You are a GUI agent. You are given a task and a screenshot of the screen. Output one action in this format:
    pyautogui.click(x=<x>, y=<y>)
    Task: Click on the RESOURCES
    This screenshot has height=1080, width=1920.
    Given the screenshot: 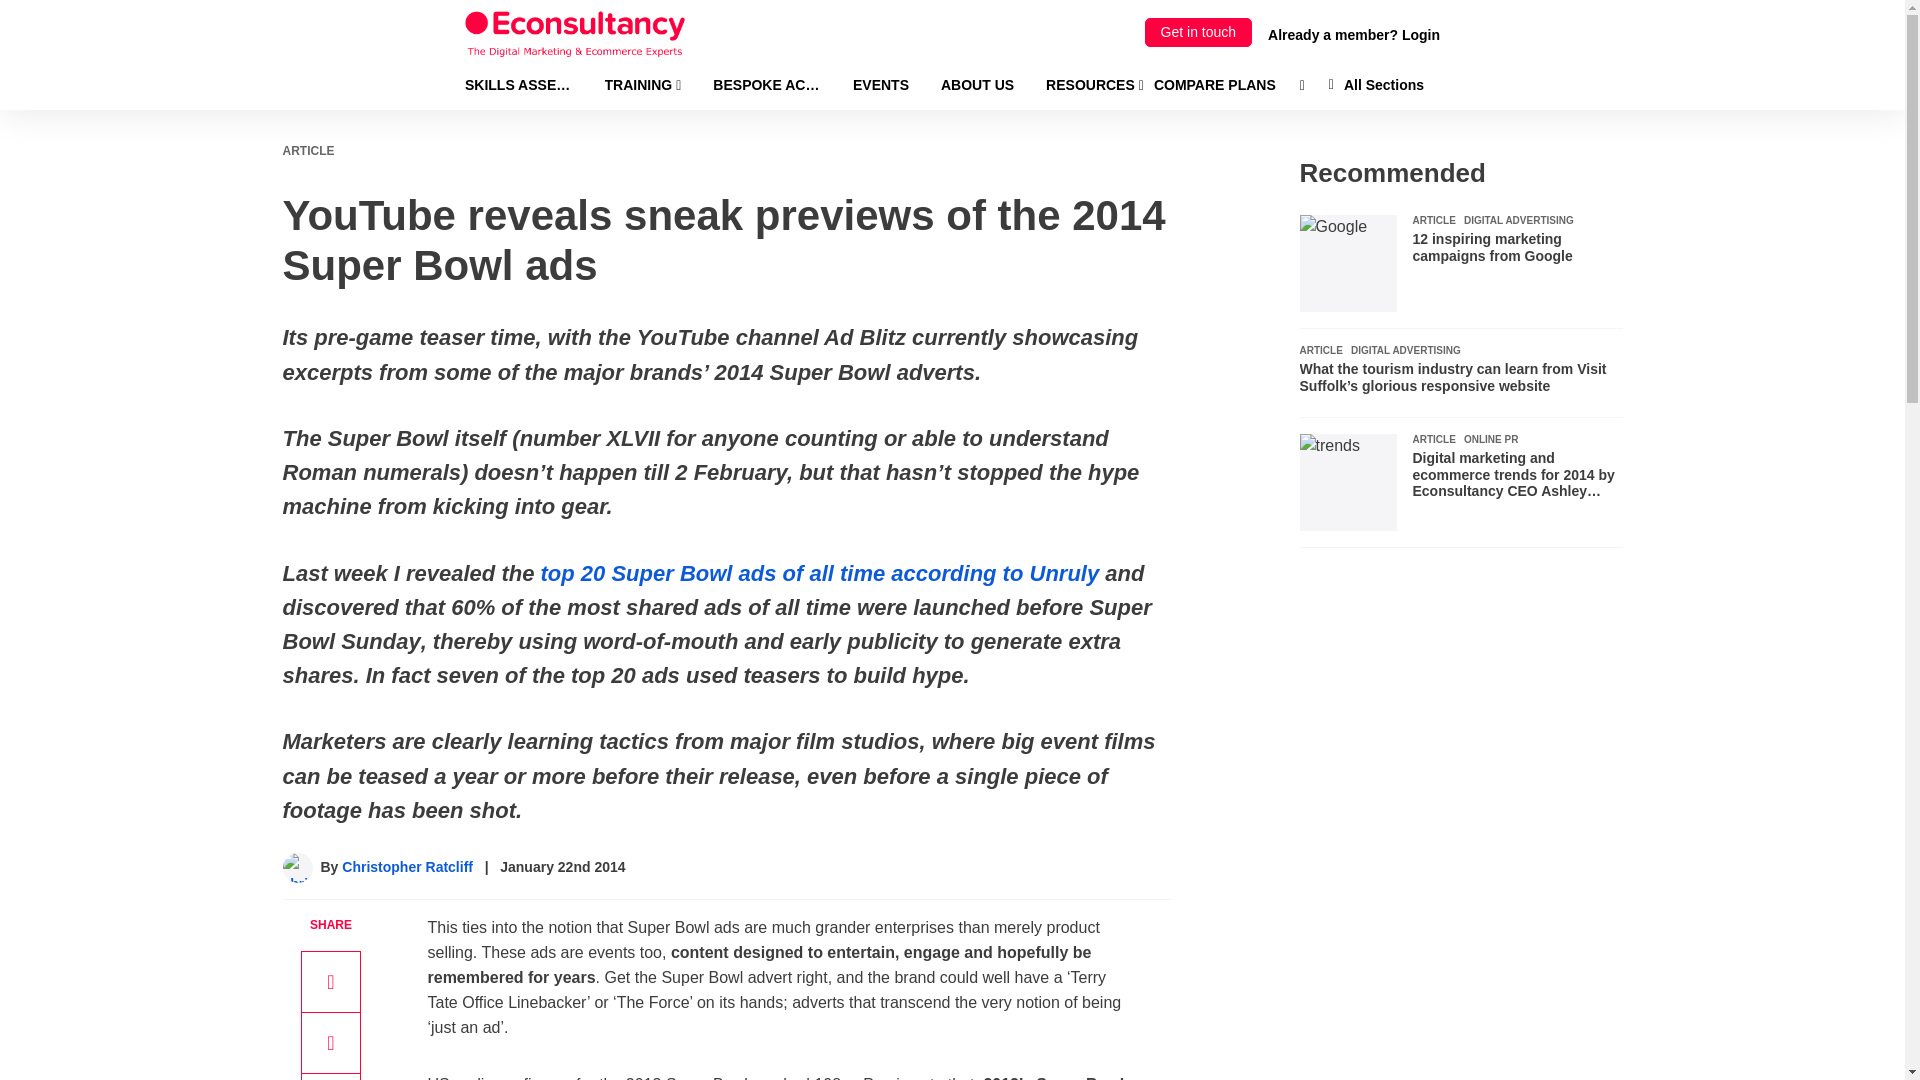 What is the action you would take?
    pyautogui.click(x=1095, y=84)
    